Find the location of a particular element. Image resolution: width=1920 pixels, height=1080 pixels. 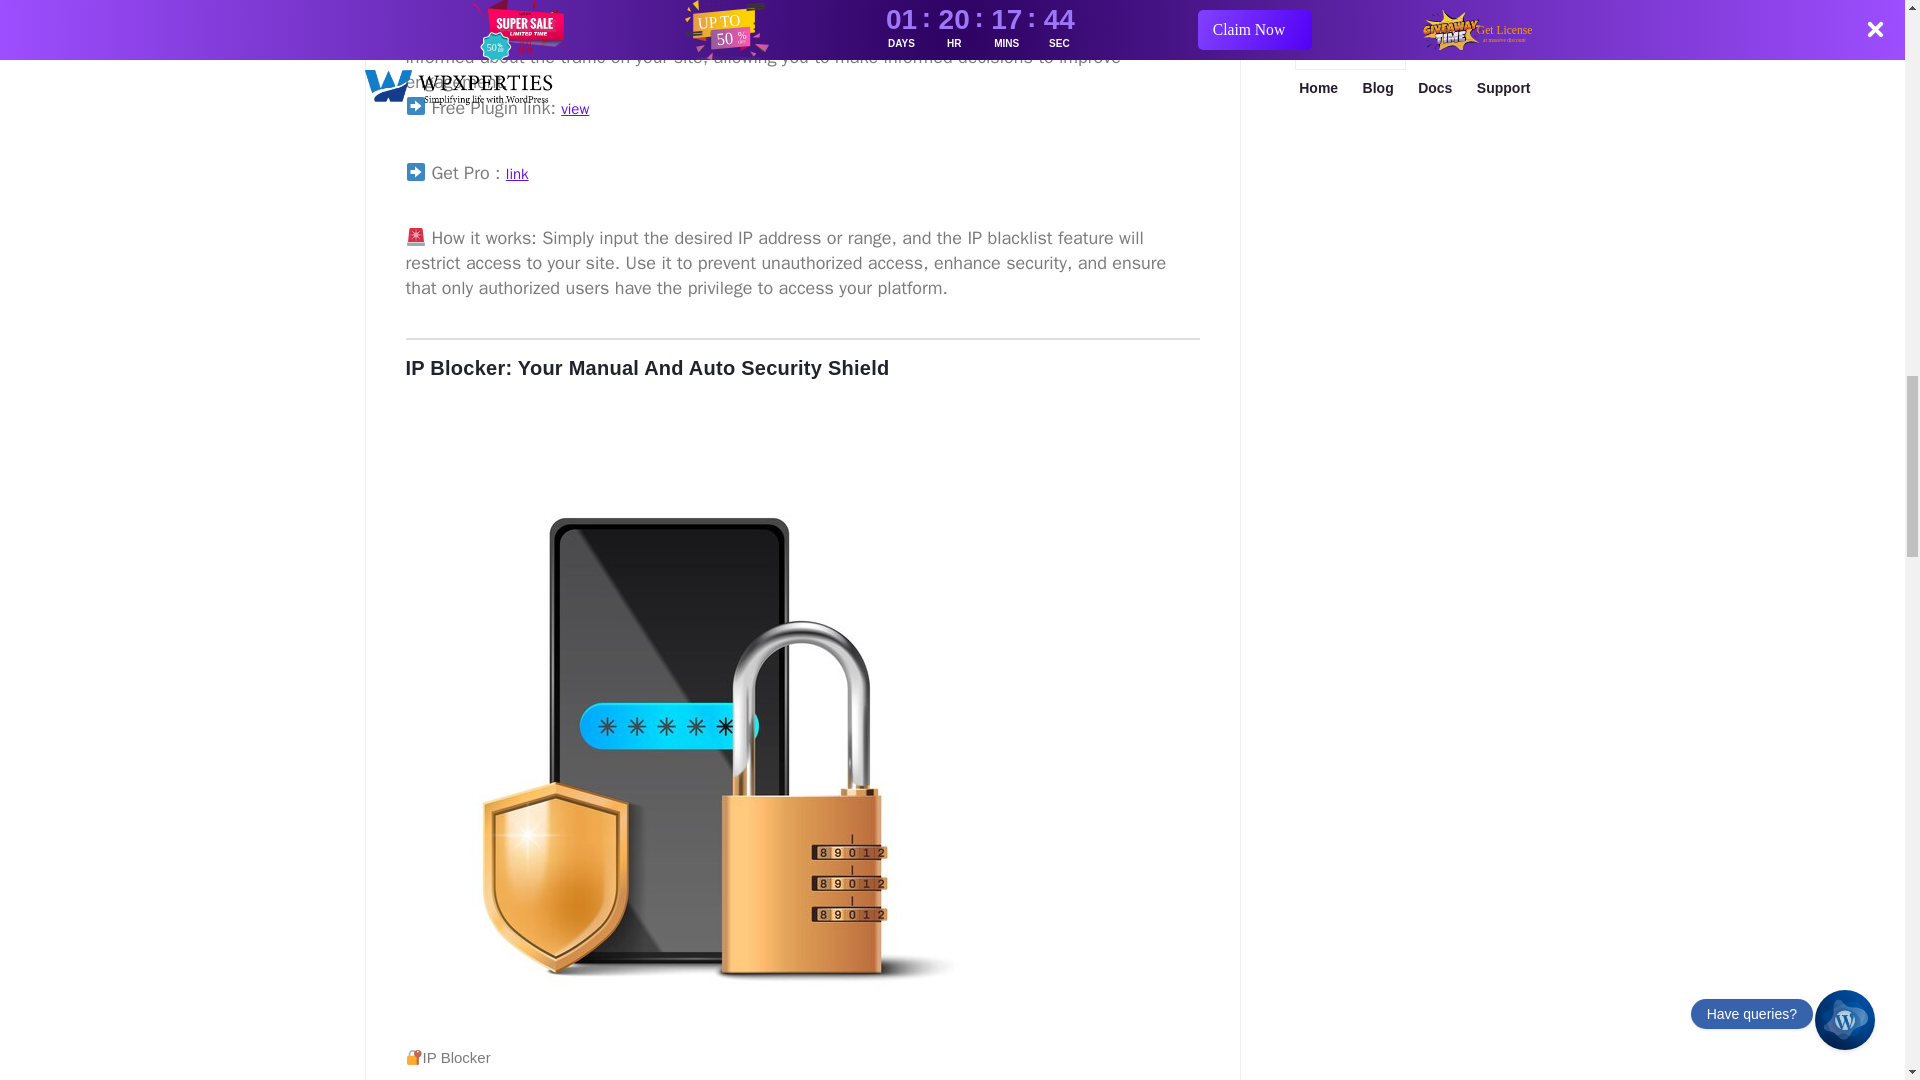

view is located at coordinates (574, 108).